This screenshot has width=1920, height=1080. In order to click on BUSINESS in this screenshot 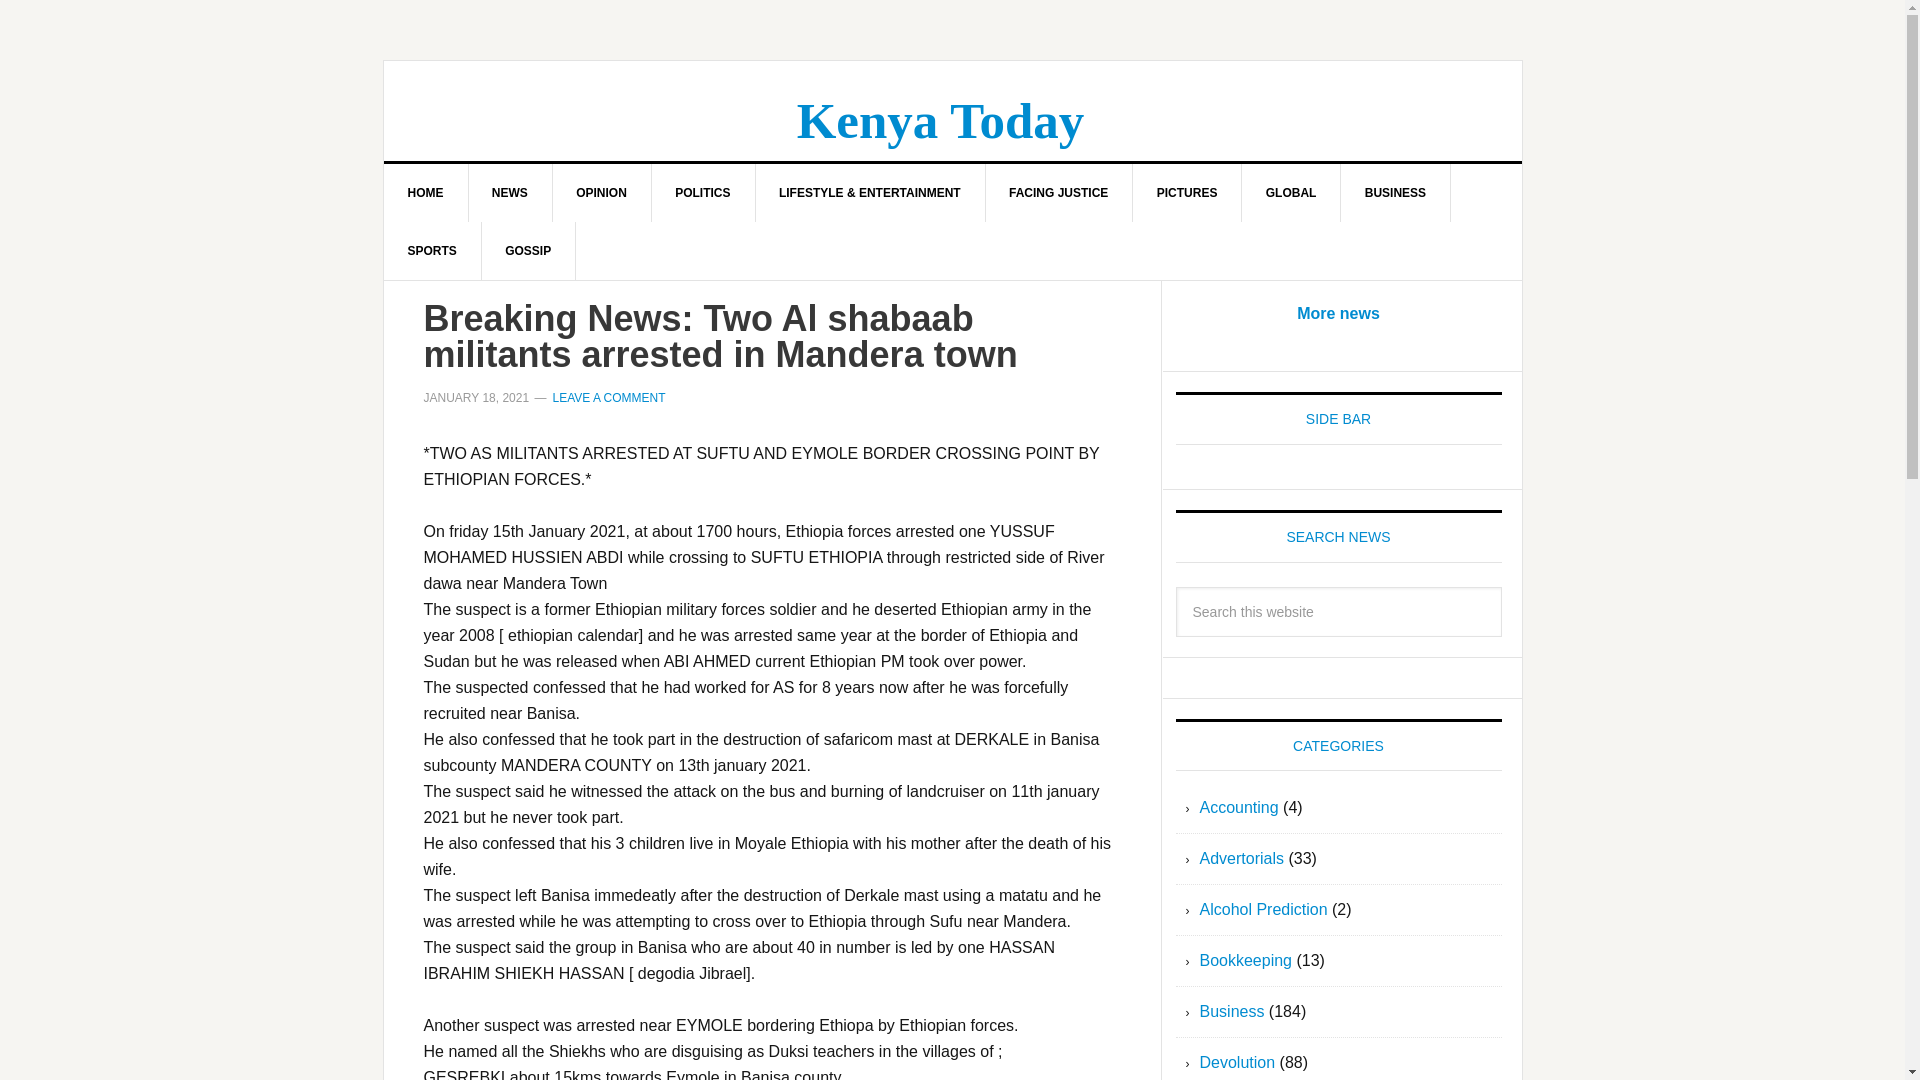, I will do `click(1396, 193)`.